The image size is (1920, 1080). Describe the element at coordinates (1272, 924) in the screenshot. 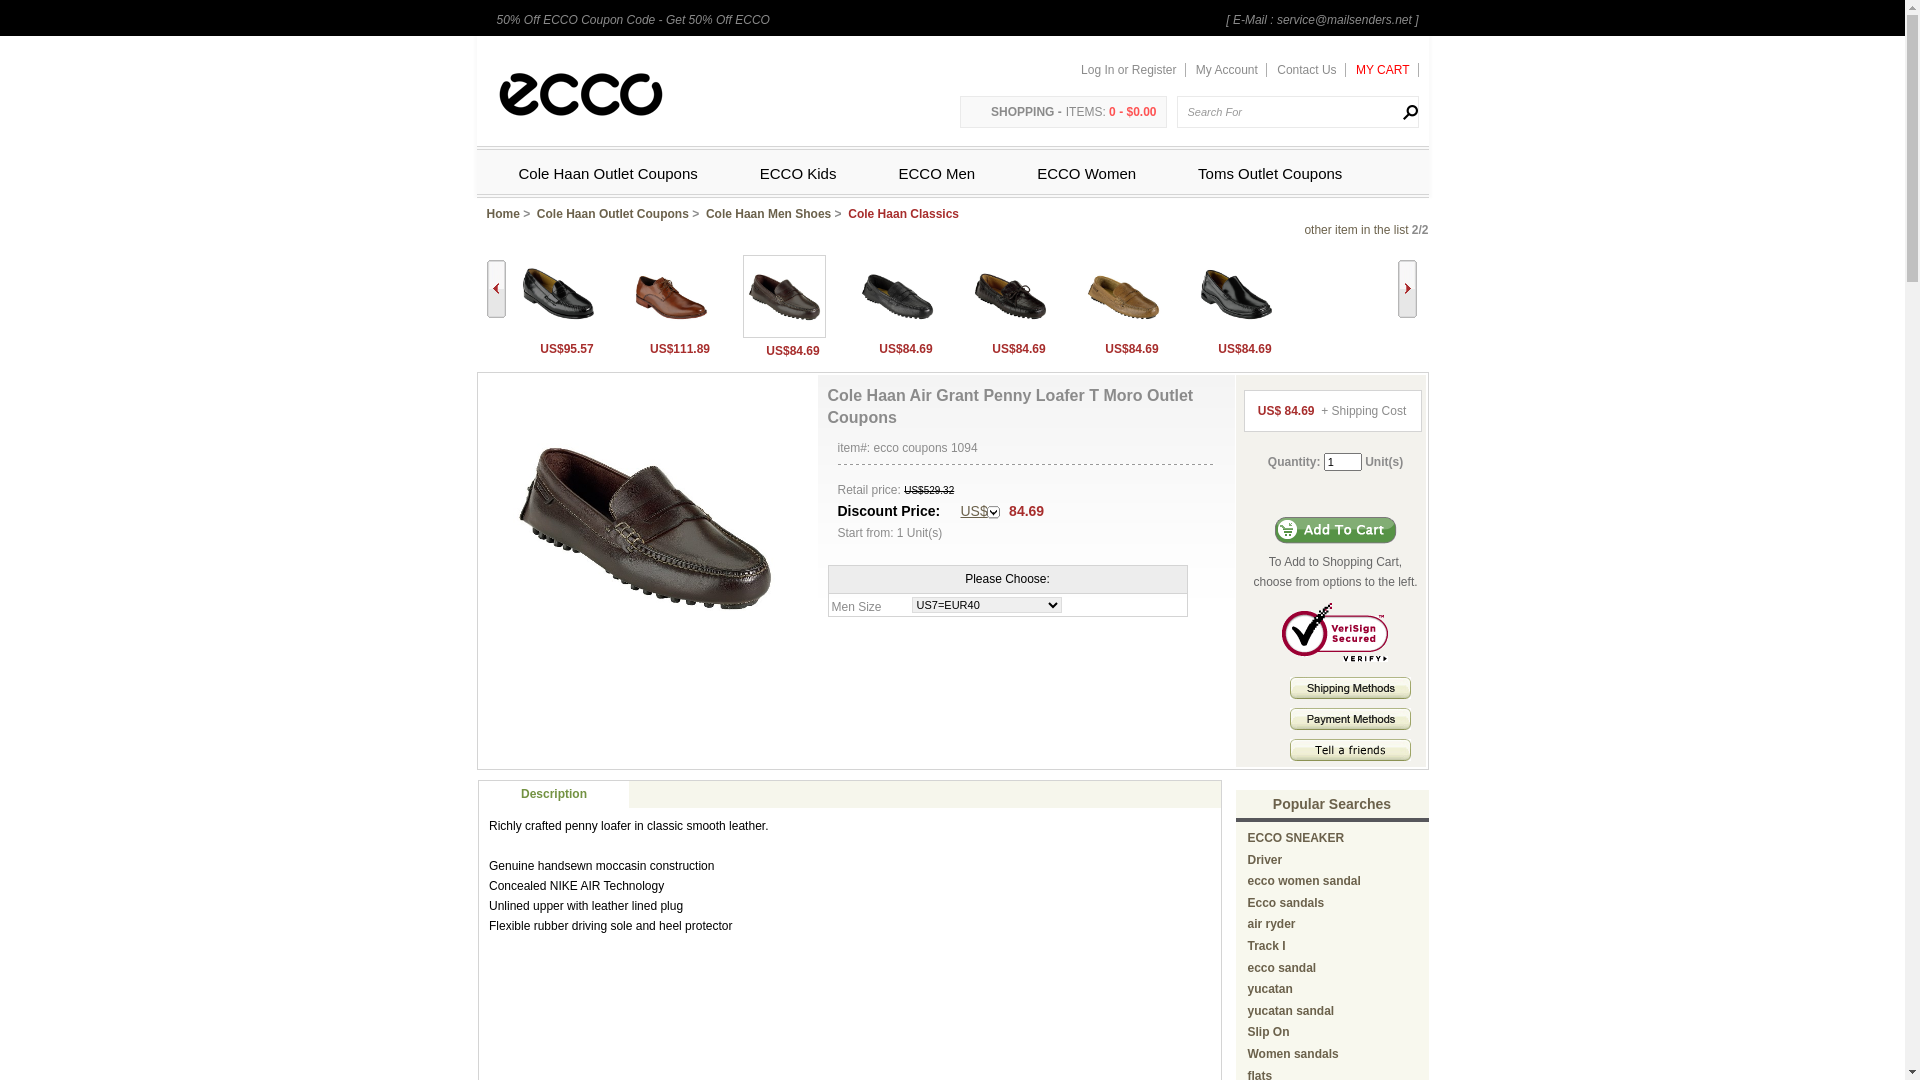

I see `air ryder` at that location.